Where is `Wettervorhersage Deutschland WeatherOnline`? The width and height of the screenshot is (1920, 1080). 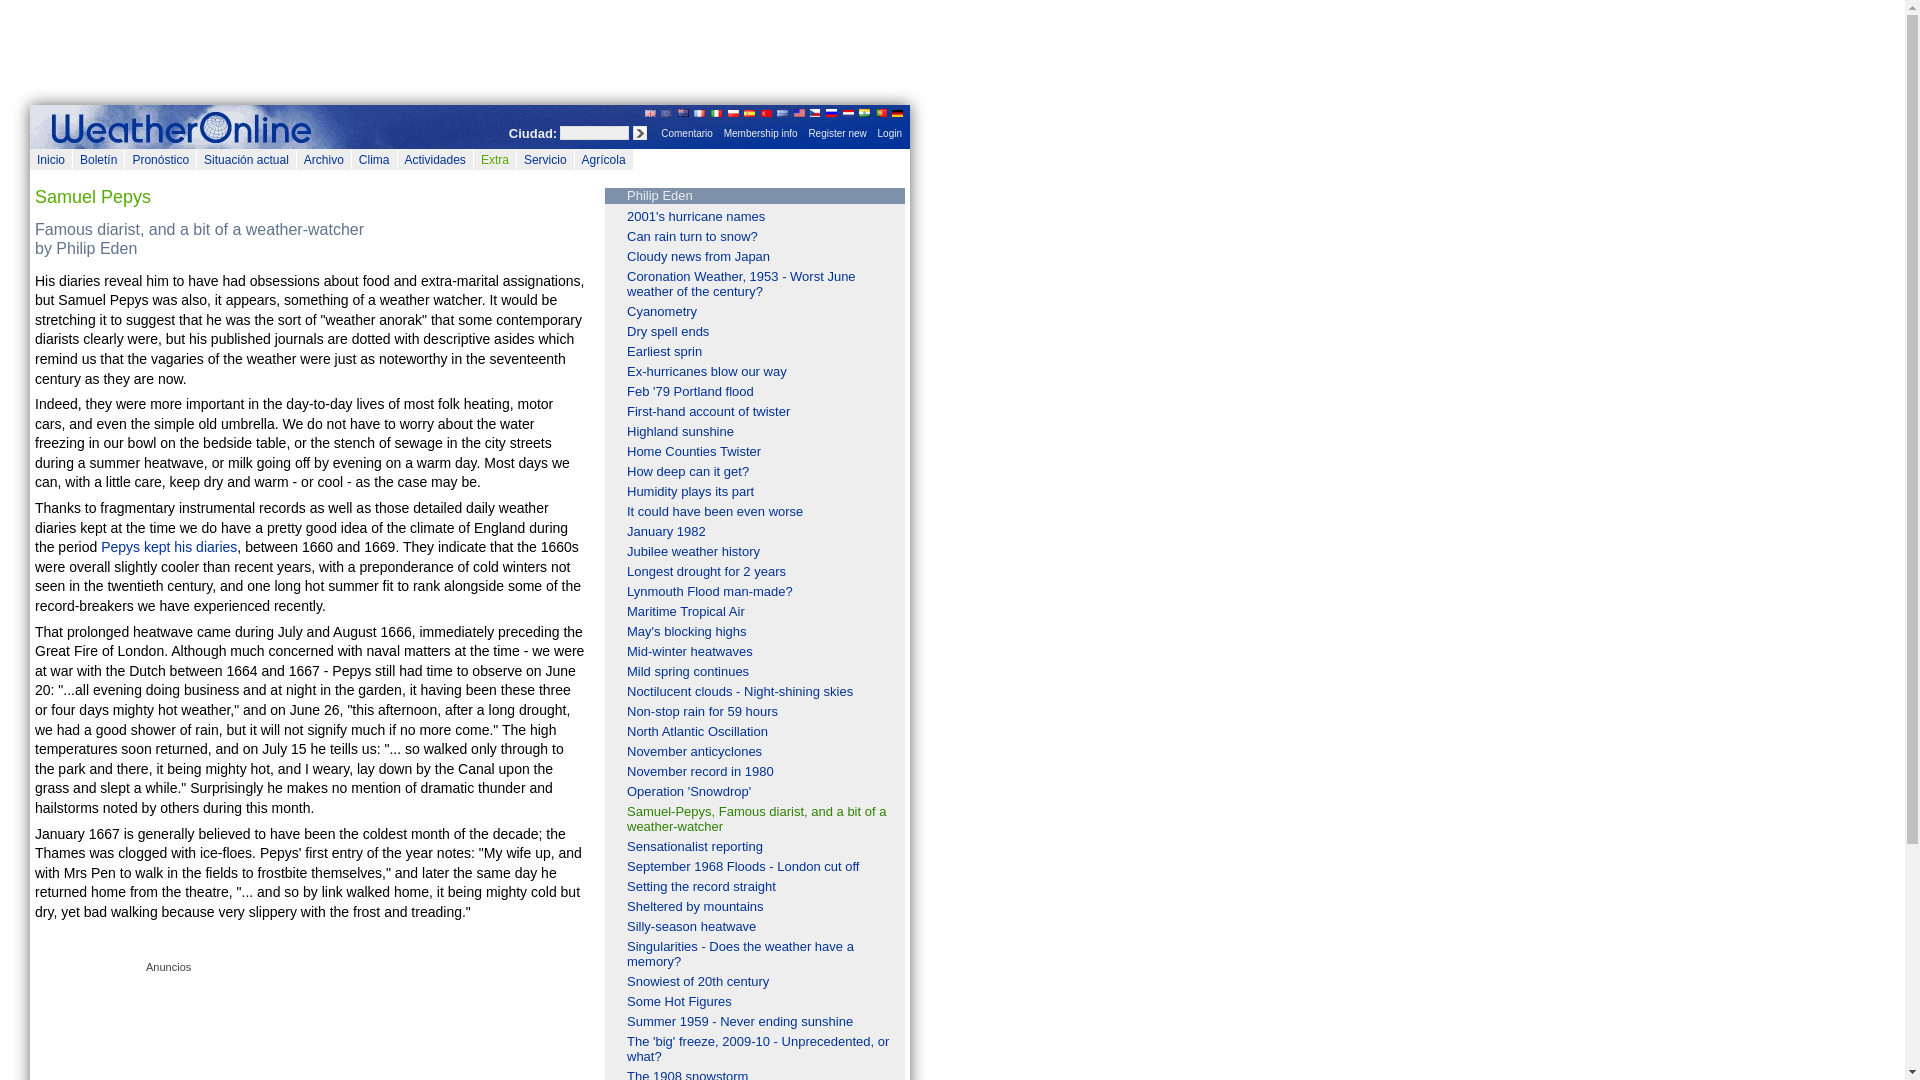
Wettervorhersage Deutschland WeatherOnline is located at coordinates (897, 112).